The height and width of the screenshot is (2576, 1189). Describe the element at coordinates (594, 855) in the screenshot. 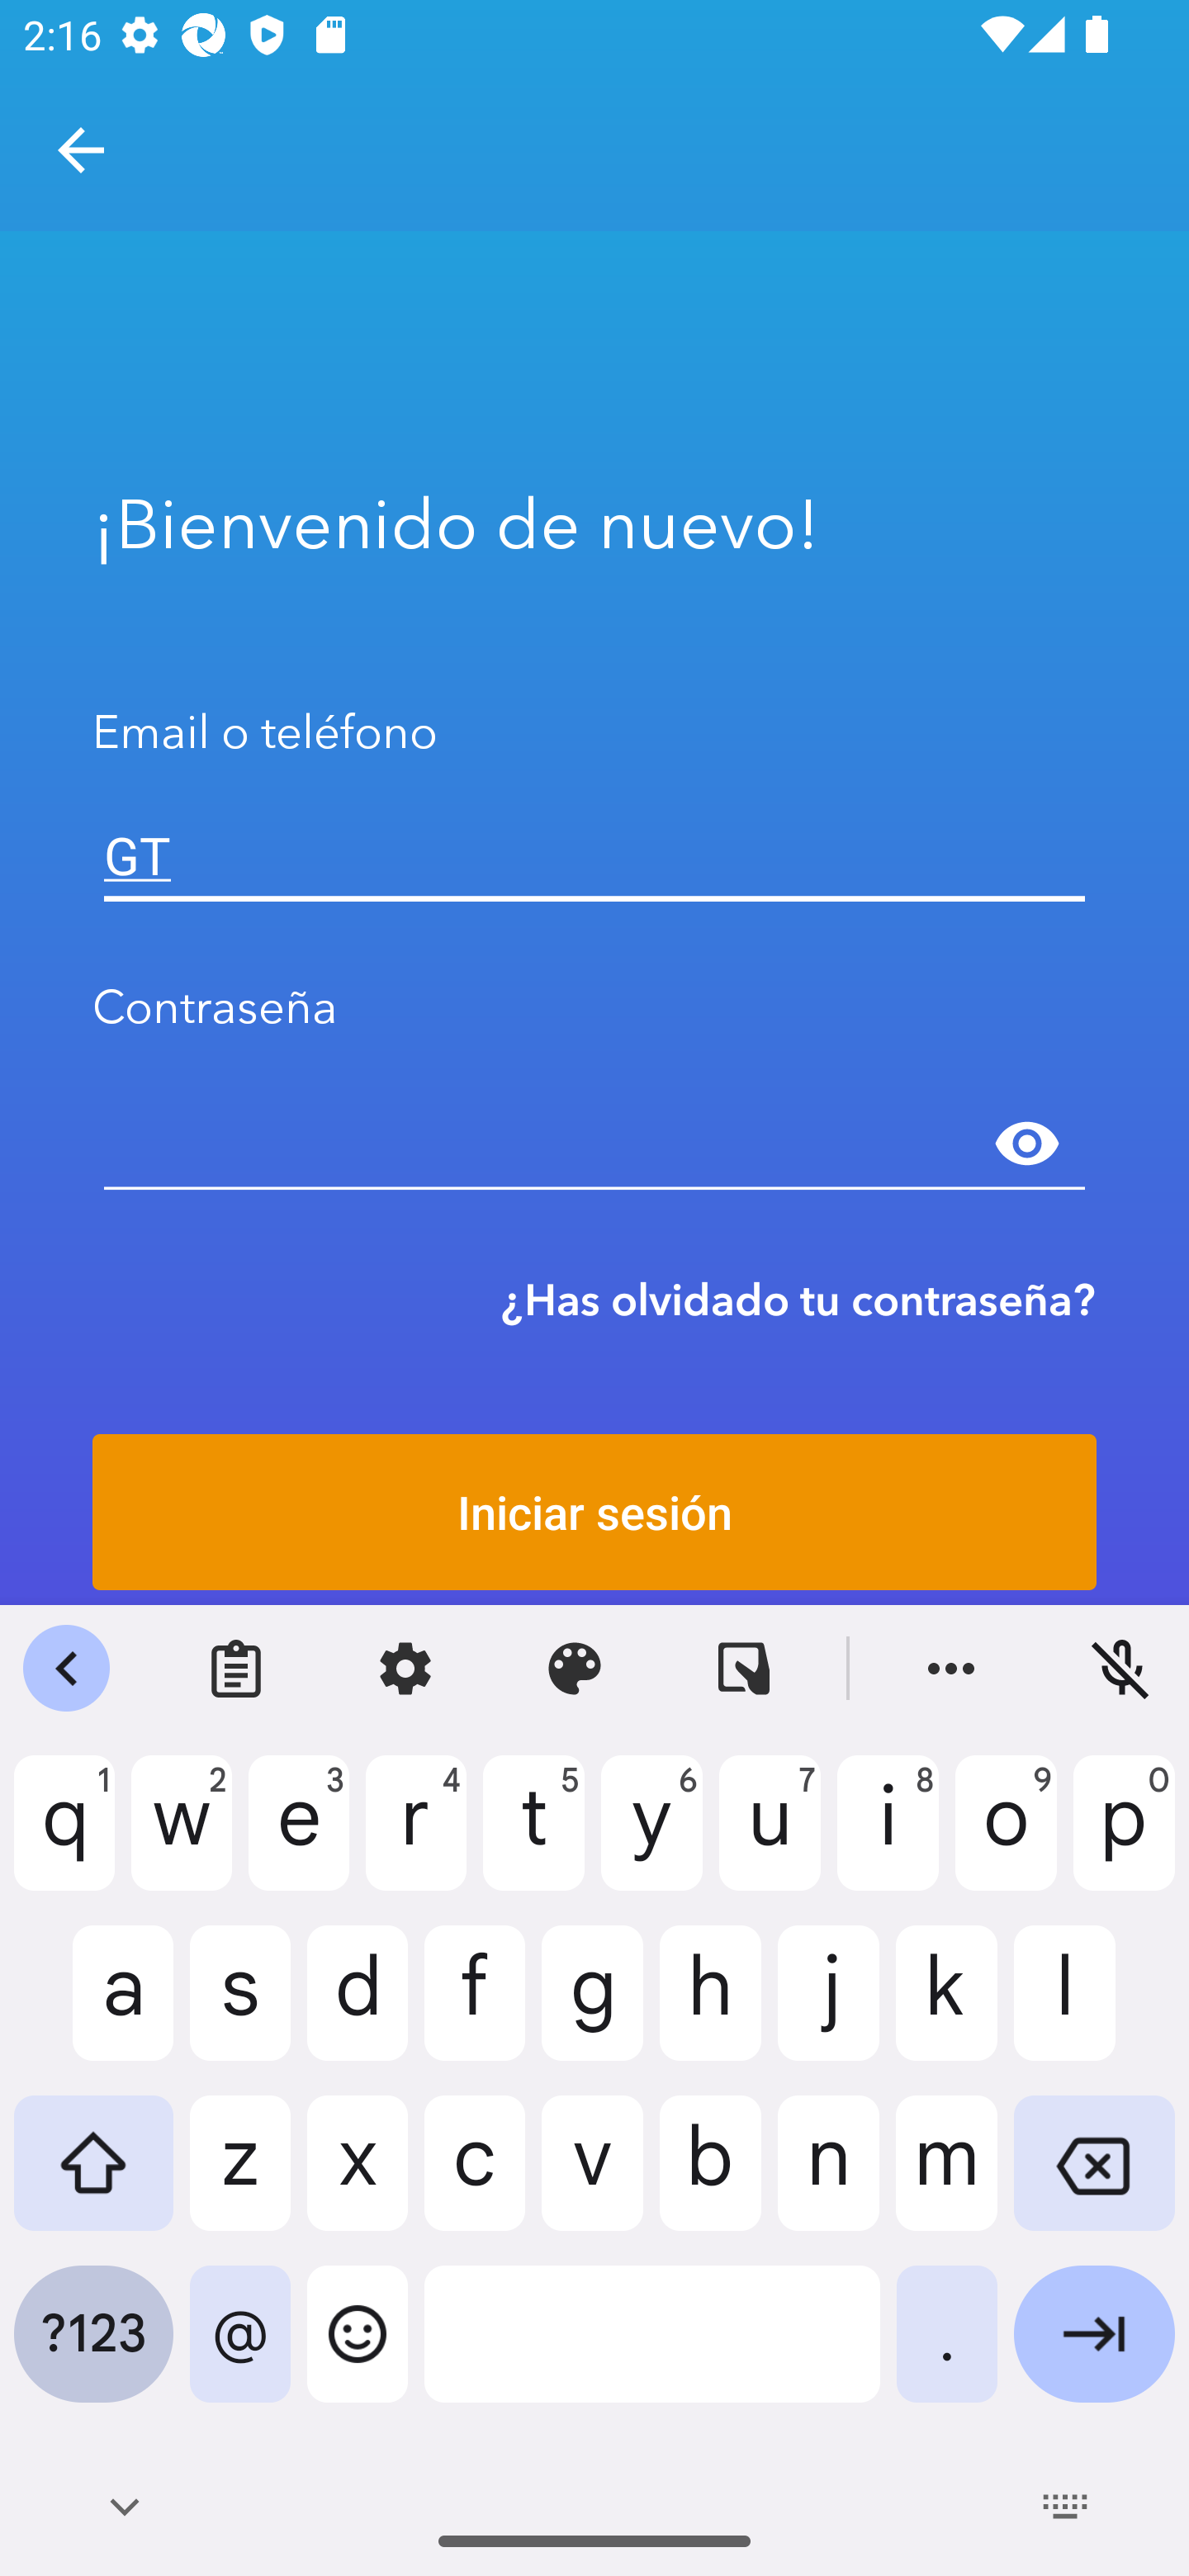

I see `GT` at that location.